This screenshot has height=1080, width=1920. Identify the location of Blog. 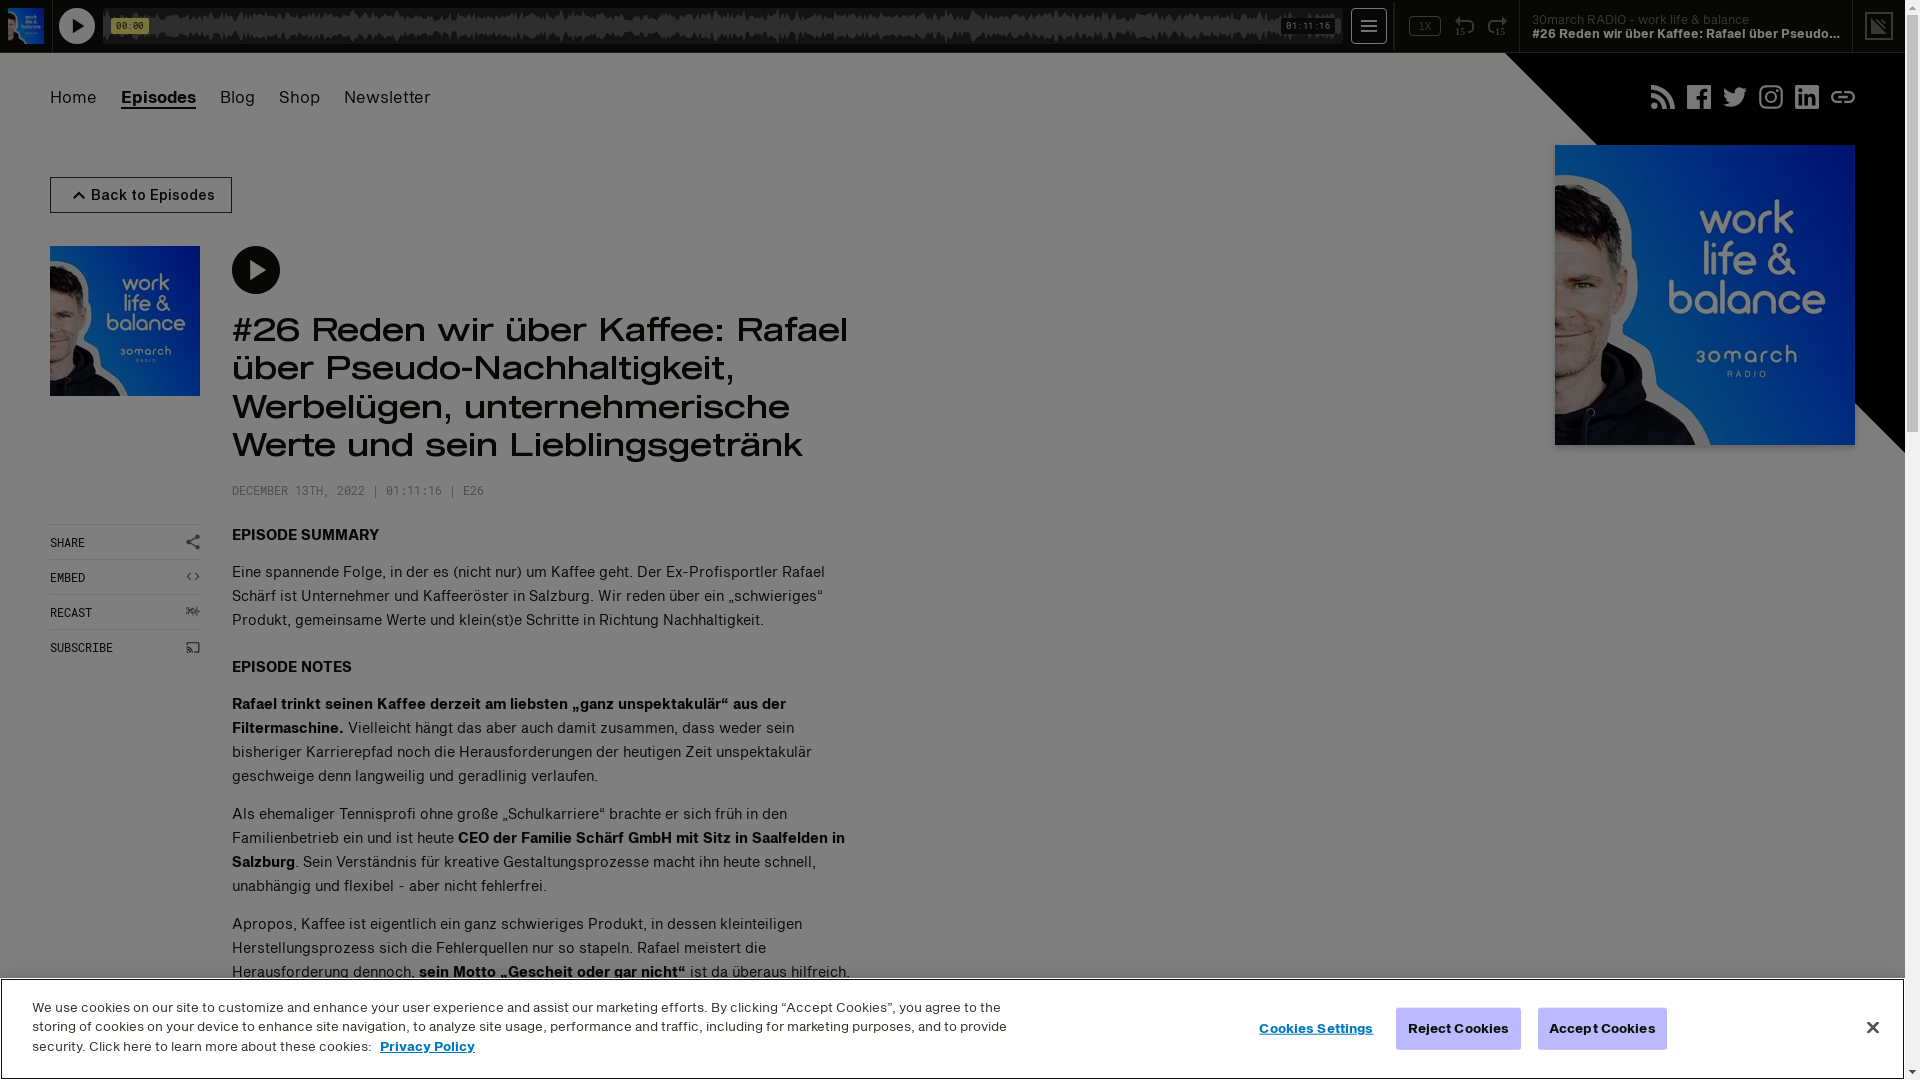
(238, 97).